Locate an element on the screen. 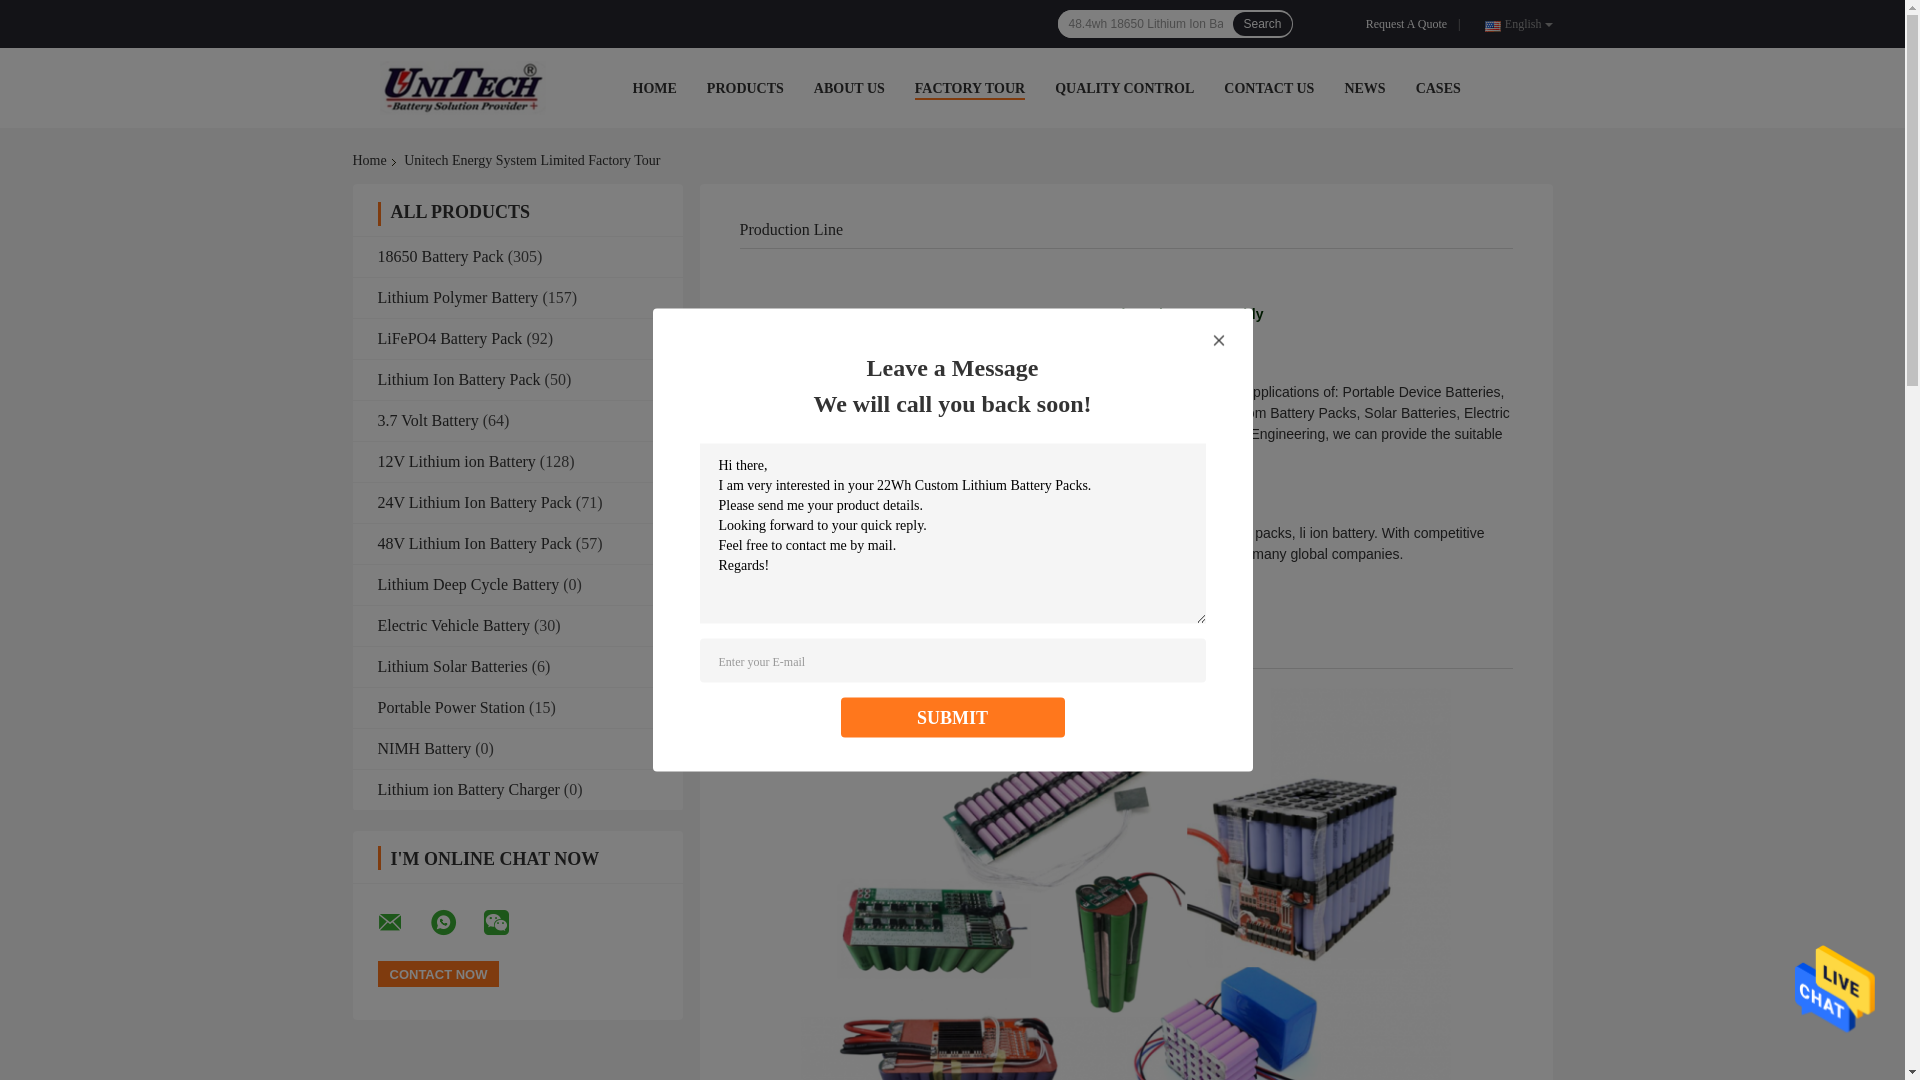 The width and height of the screenshot is (1920, 1080). CONTACT US is located at coordinates (1269, 88).